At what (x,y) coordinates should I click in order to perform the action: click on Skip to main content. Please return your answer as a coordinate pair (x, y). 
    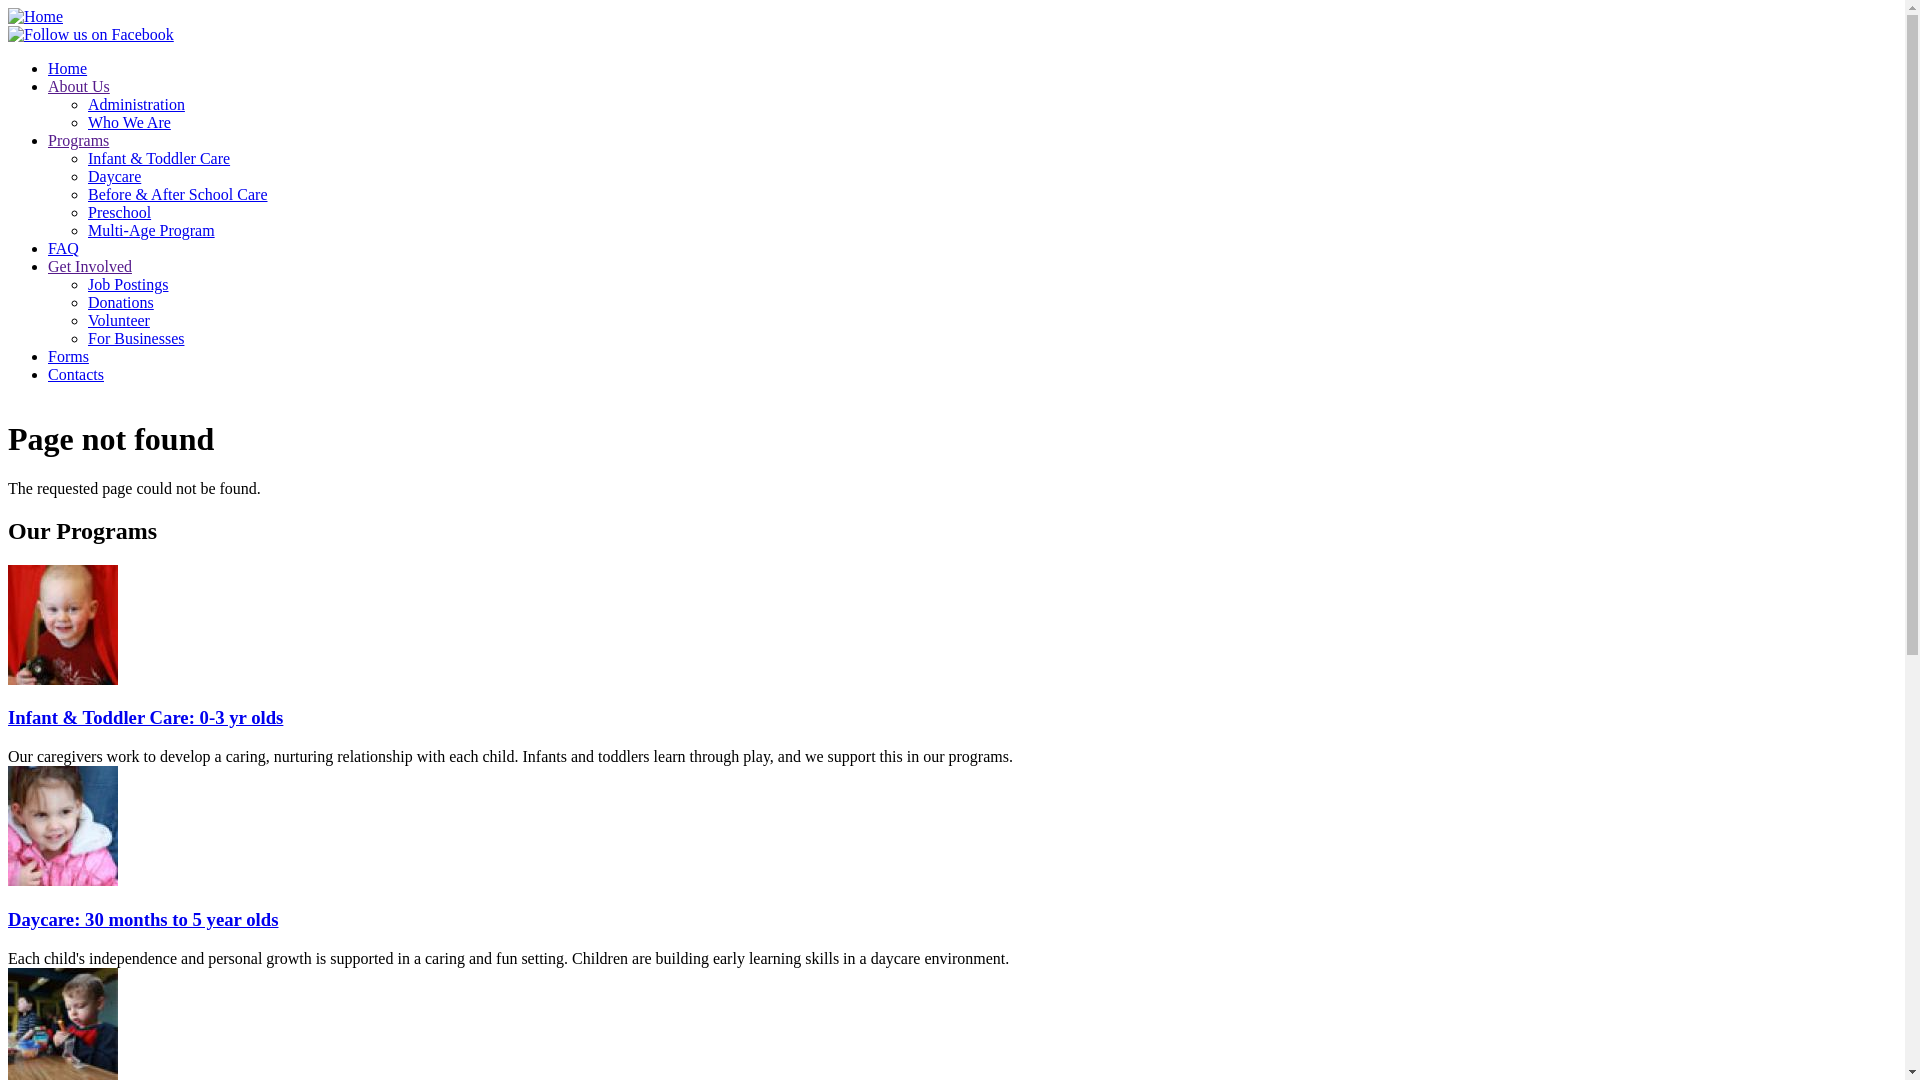
    Looking at the image, I should click on (8, 8).